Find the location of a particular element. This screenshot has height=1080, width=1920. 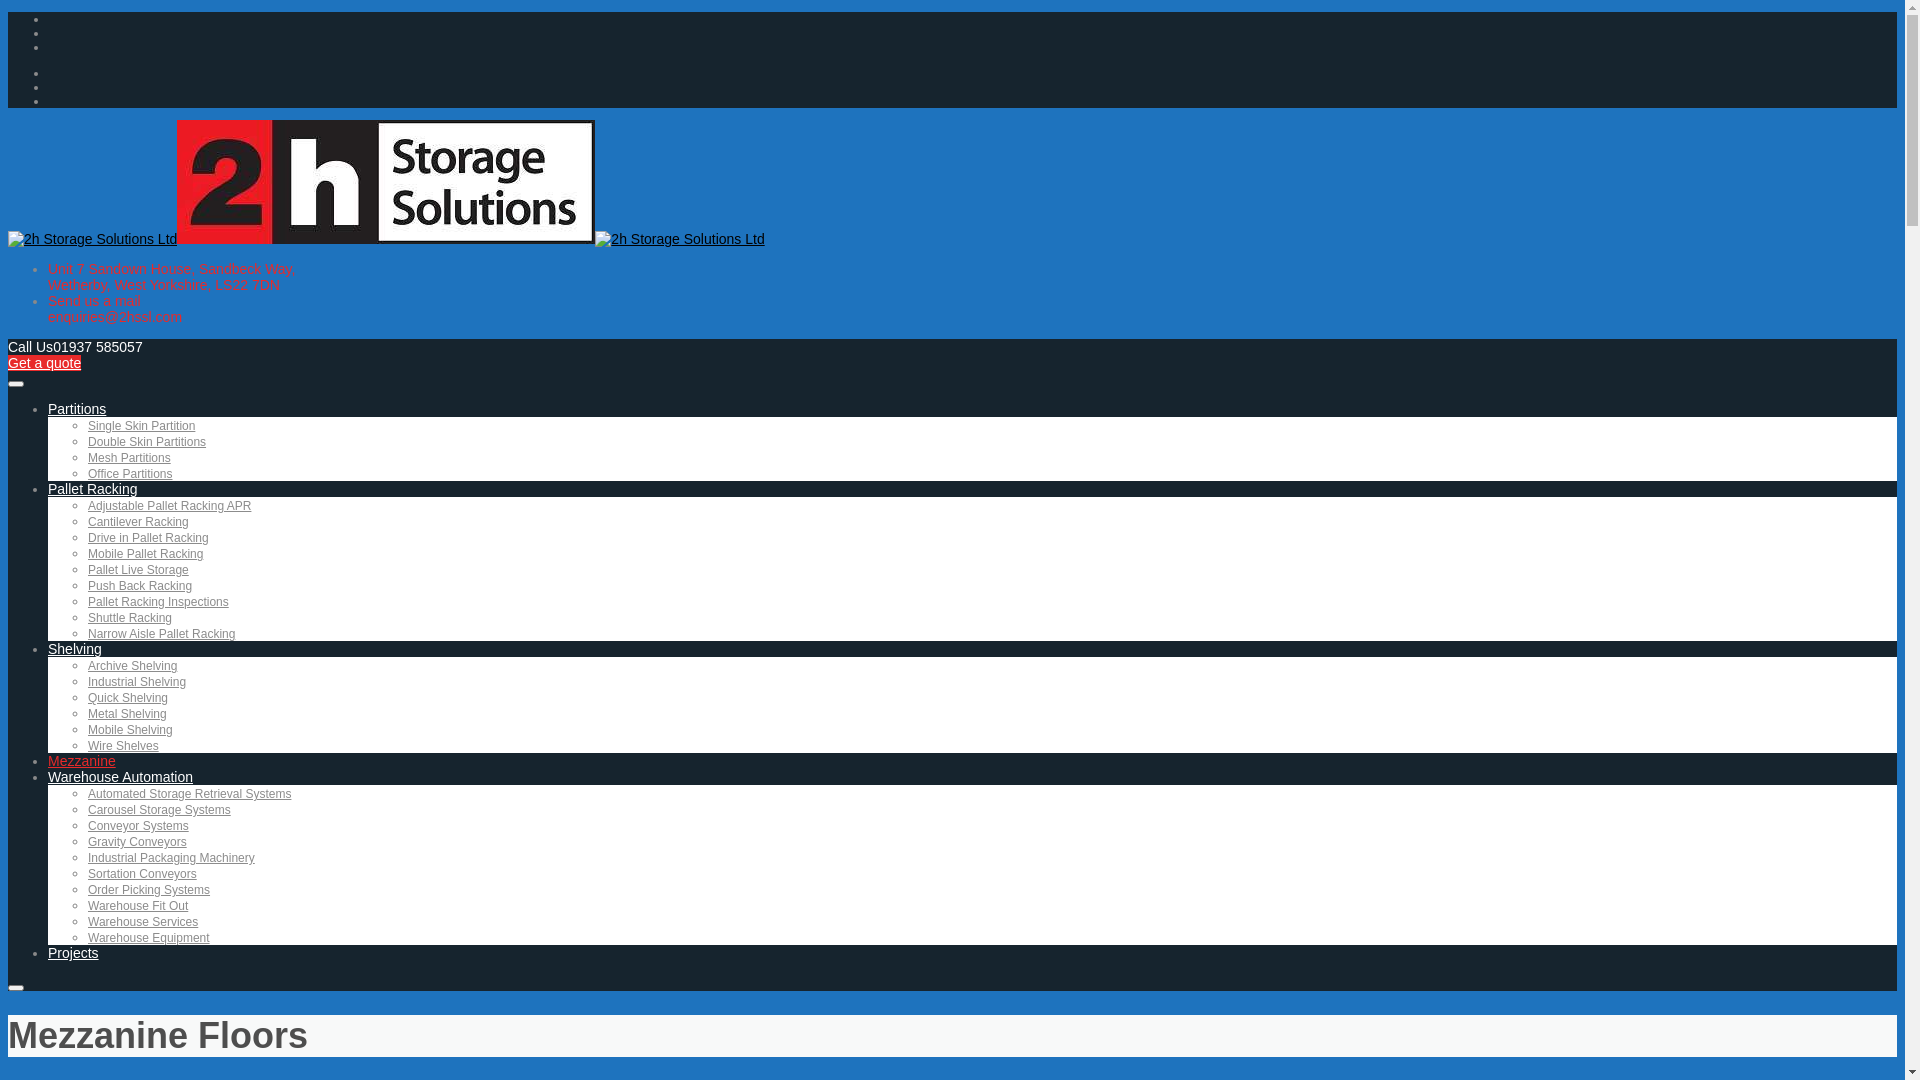

Quick Shelving is located at coordinates (128, 698).